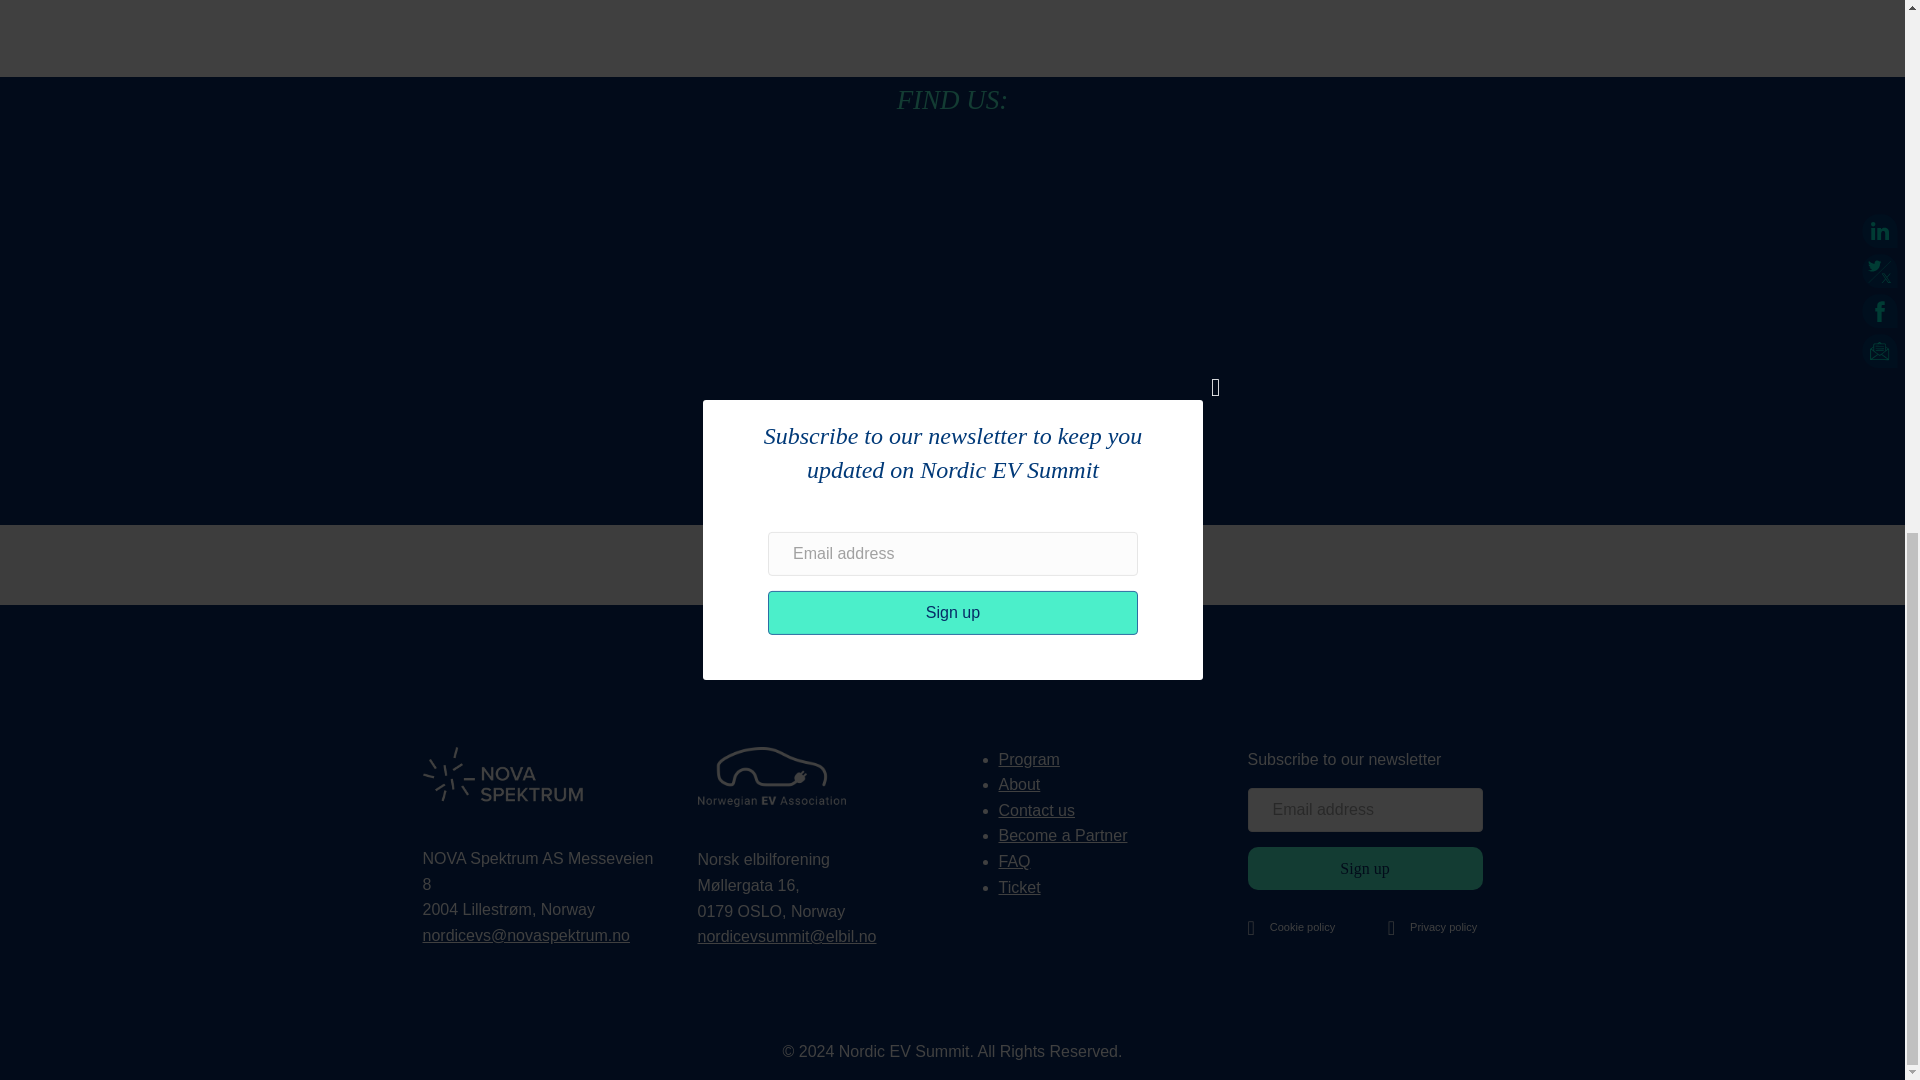 Image resolution: width=1920 pixels, height=1080 pixels. What do you see at coordinates (1365, 868) in the screenshot?
I see `Sign up` at bounding box center [1365, 868].